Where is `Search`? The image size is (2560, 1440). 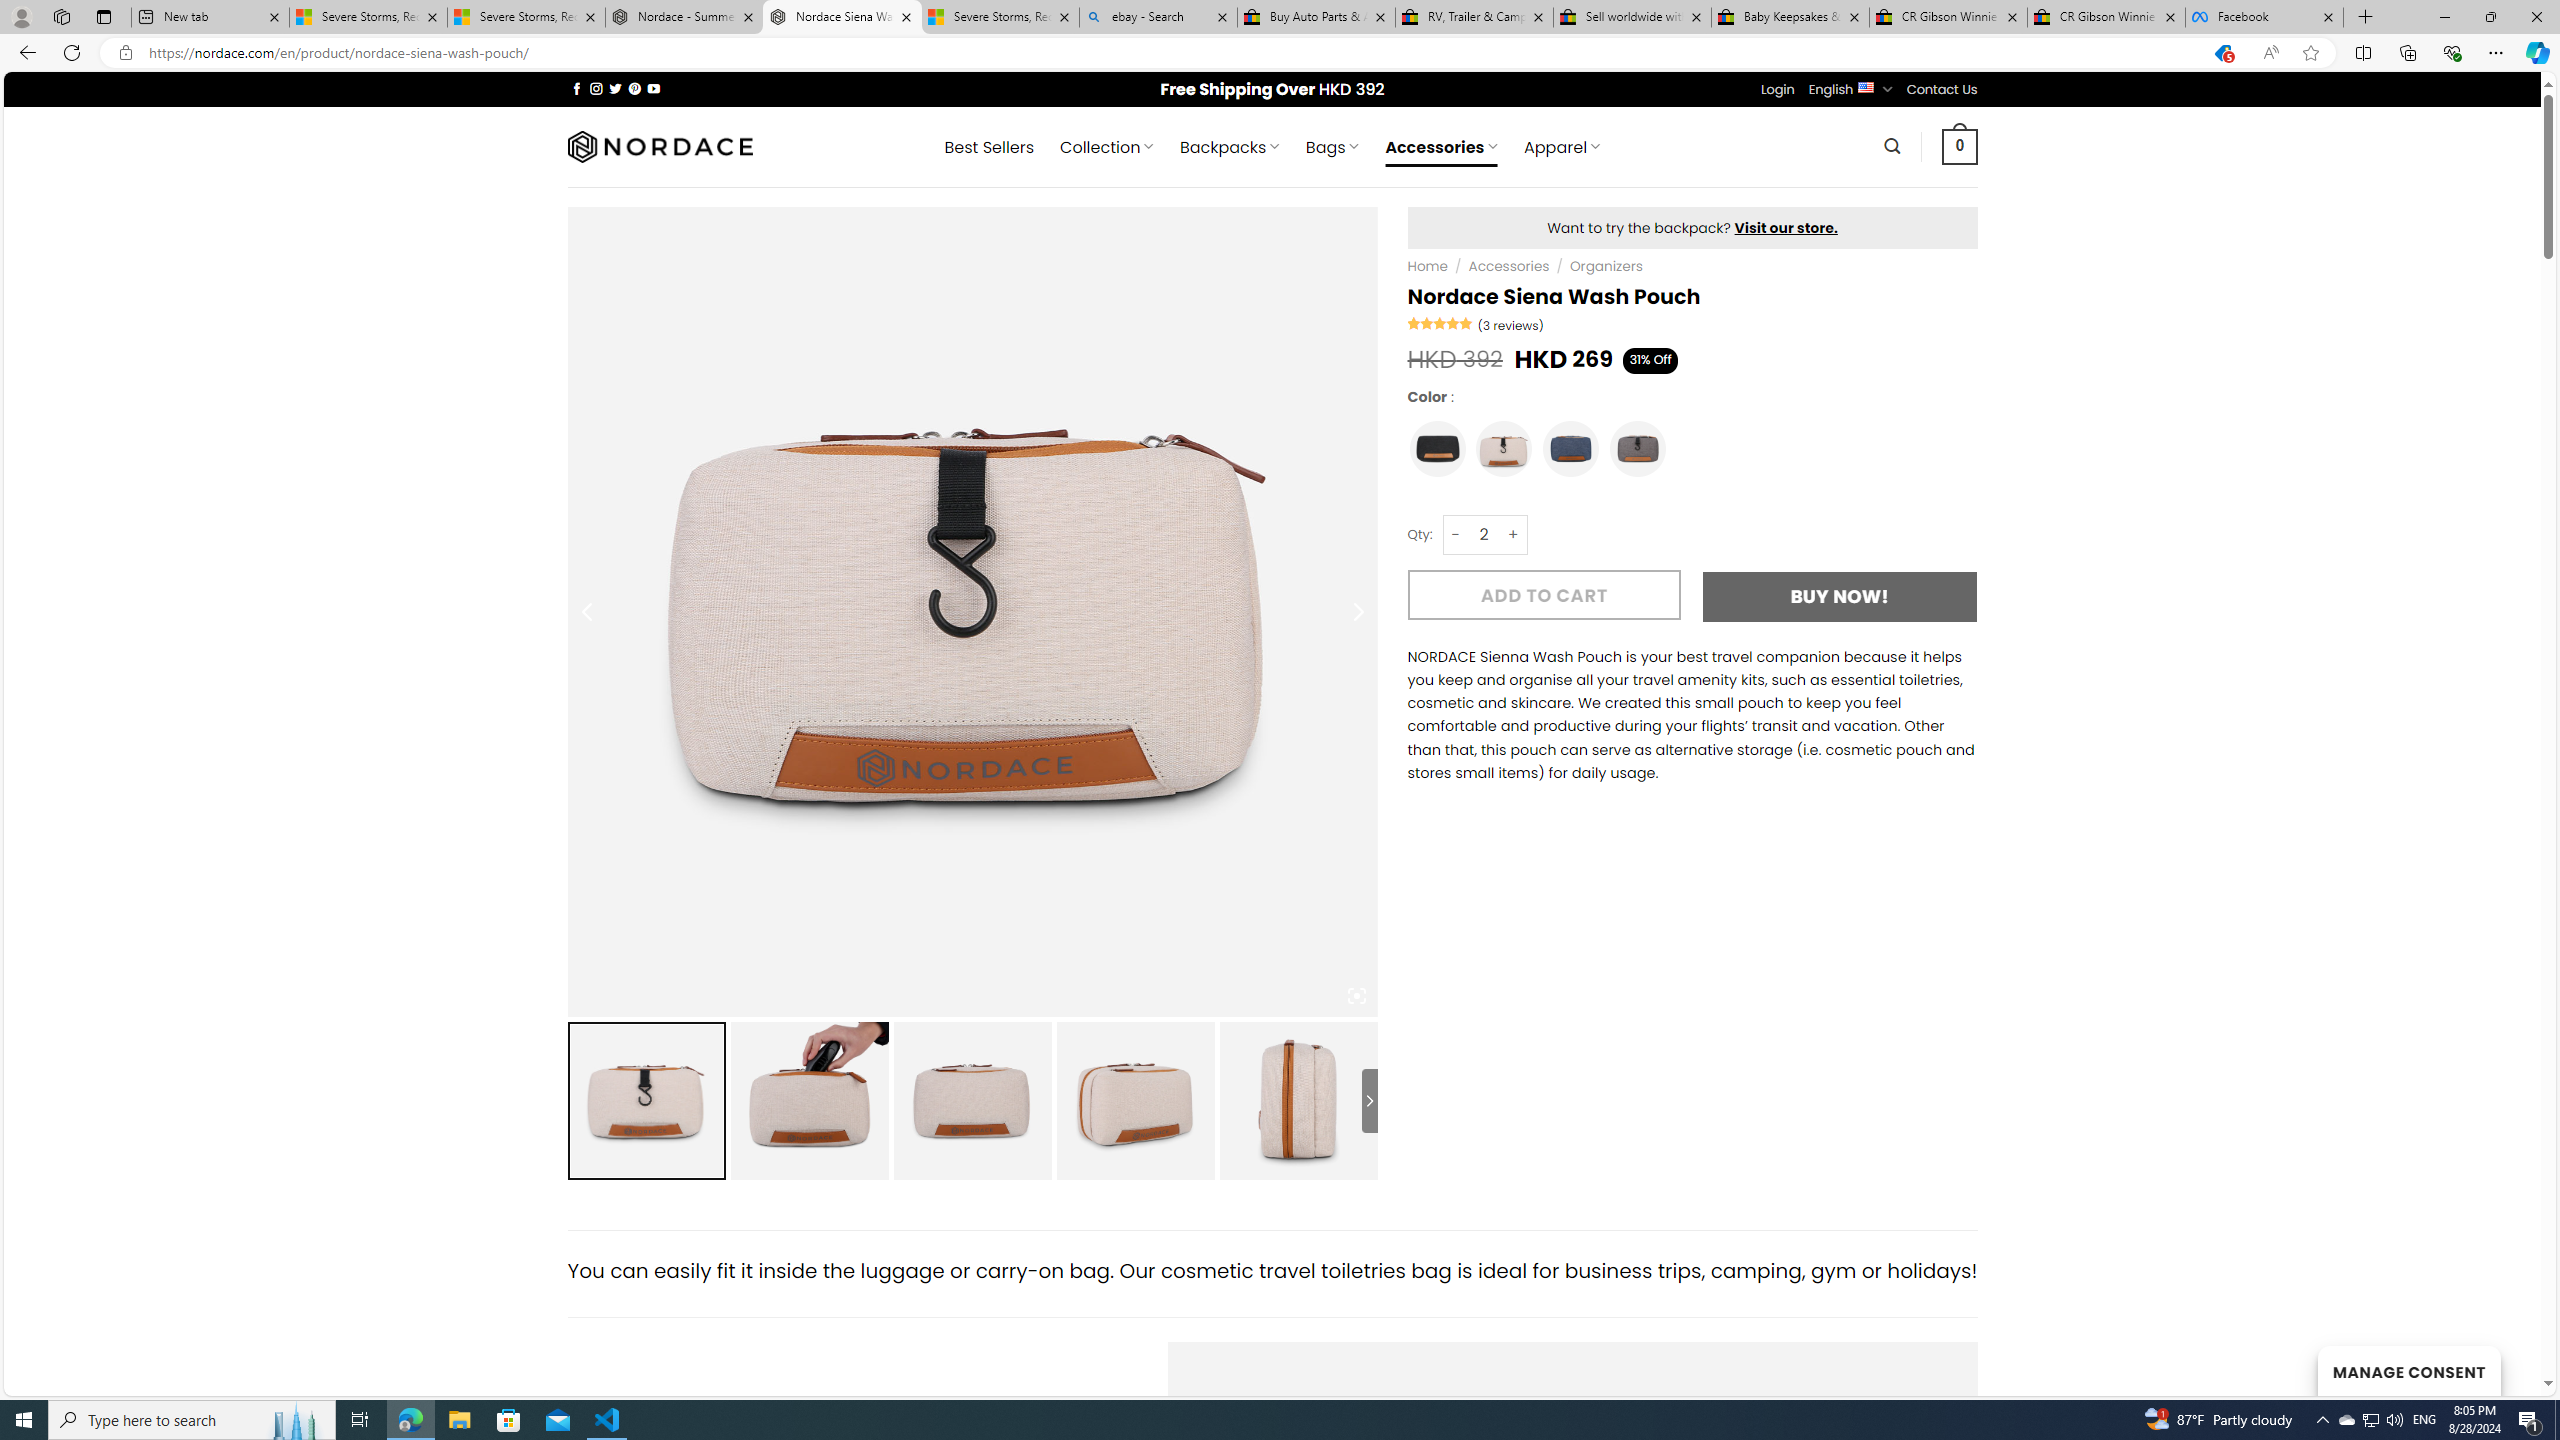 Search is located at coordinates (1893, 146).